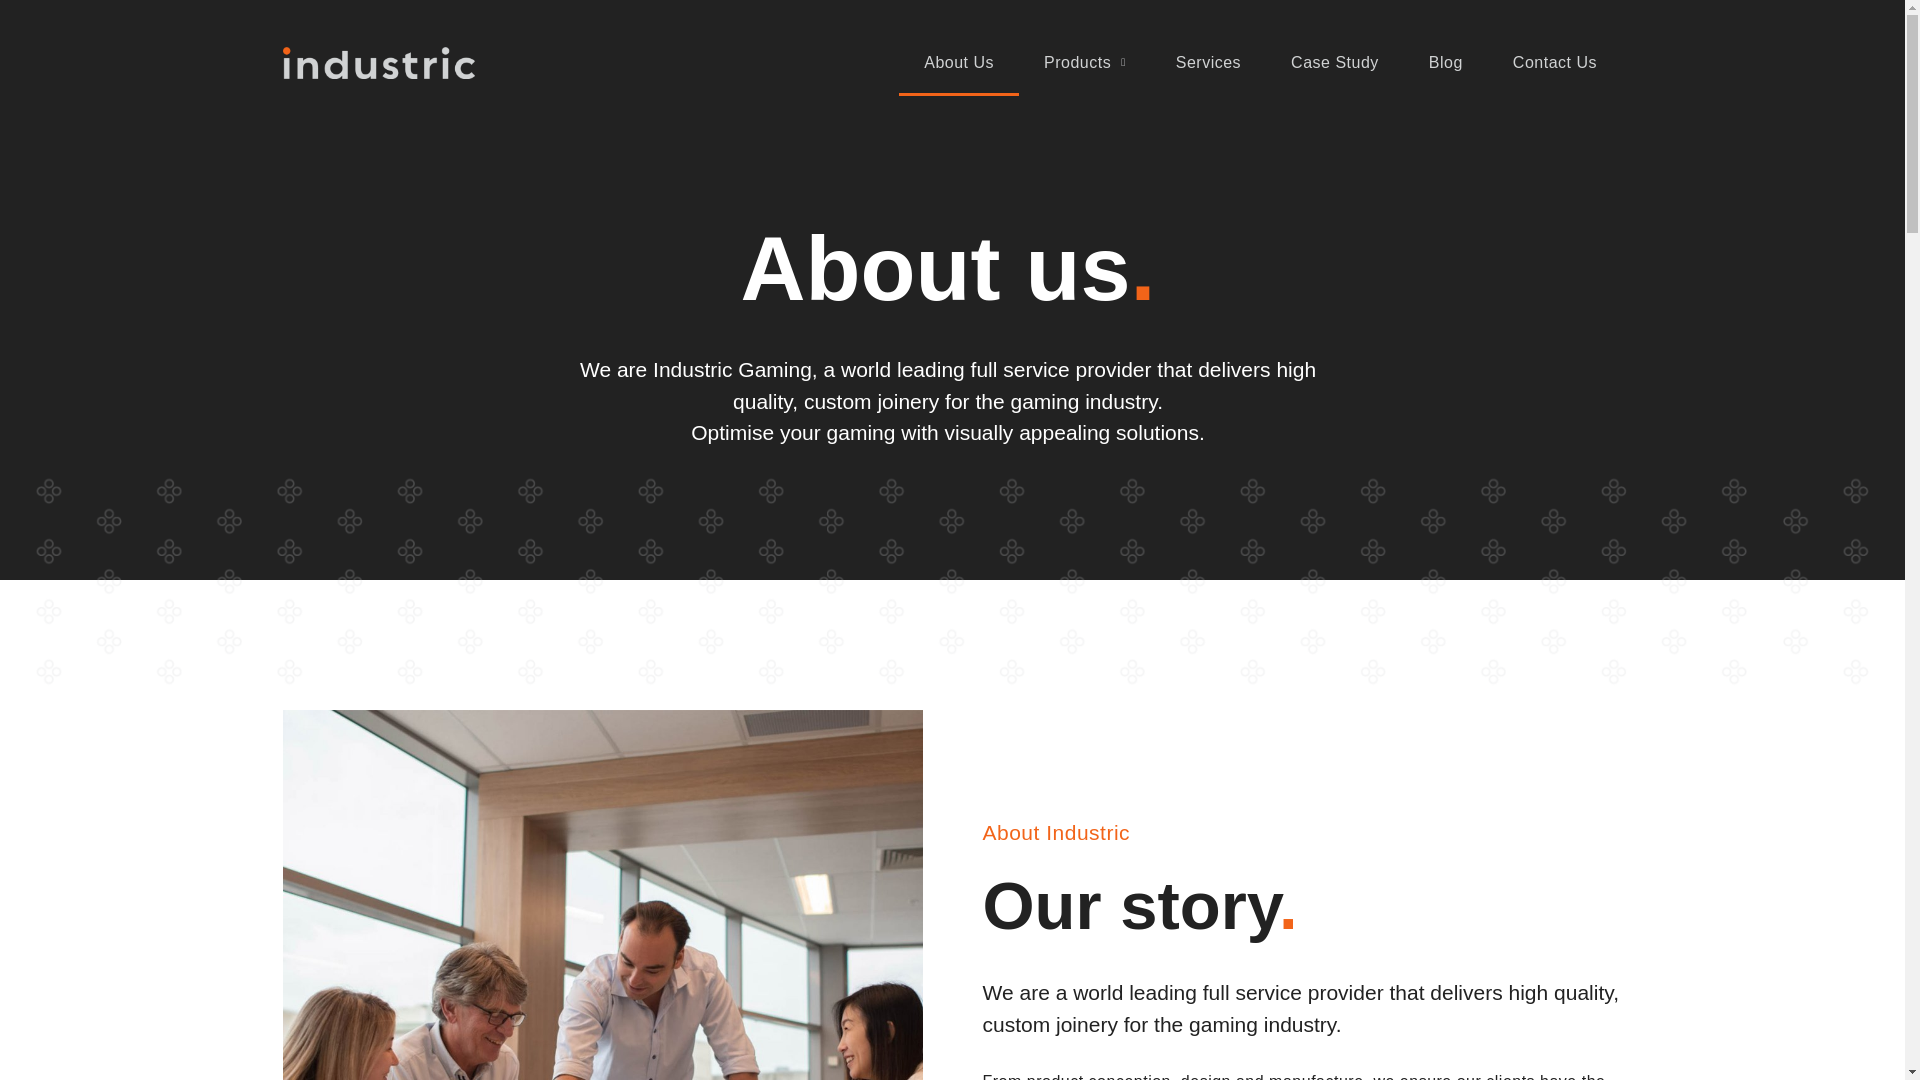 This screenshot has width=1920, height=1080. Describe the element at coordinates (1334, 63) in the screenshot. I see `Case Study` at that location.